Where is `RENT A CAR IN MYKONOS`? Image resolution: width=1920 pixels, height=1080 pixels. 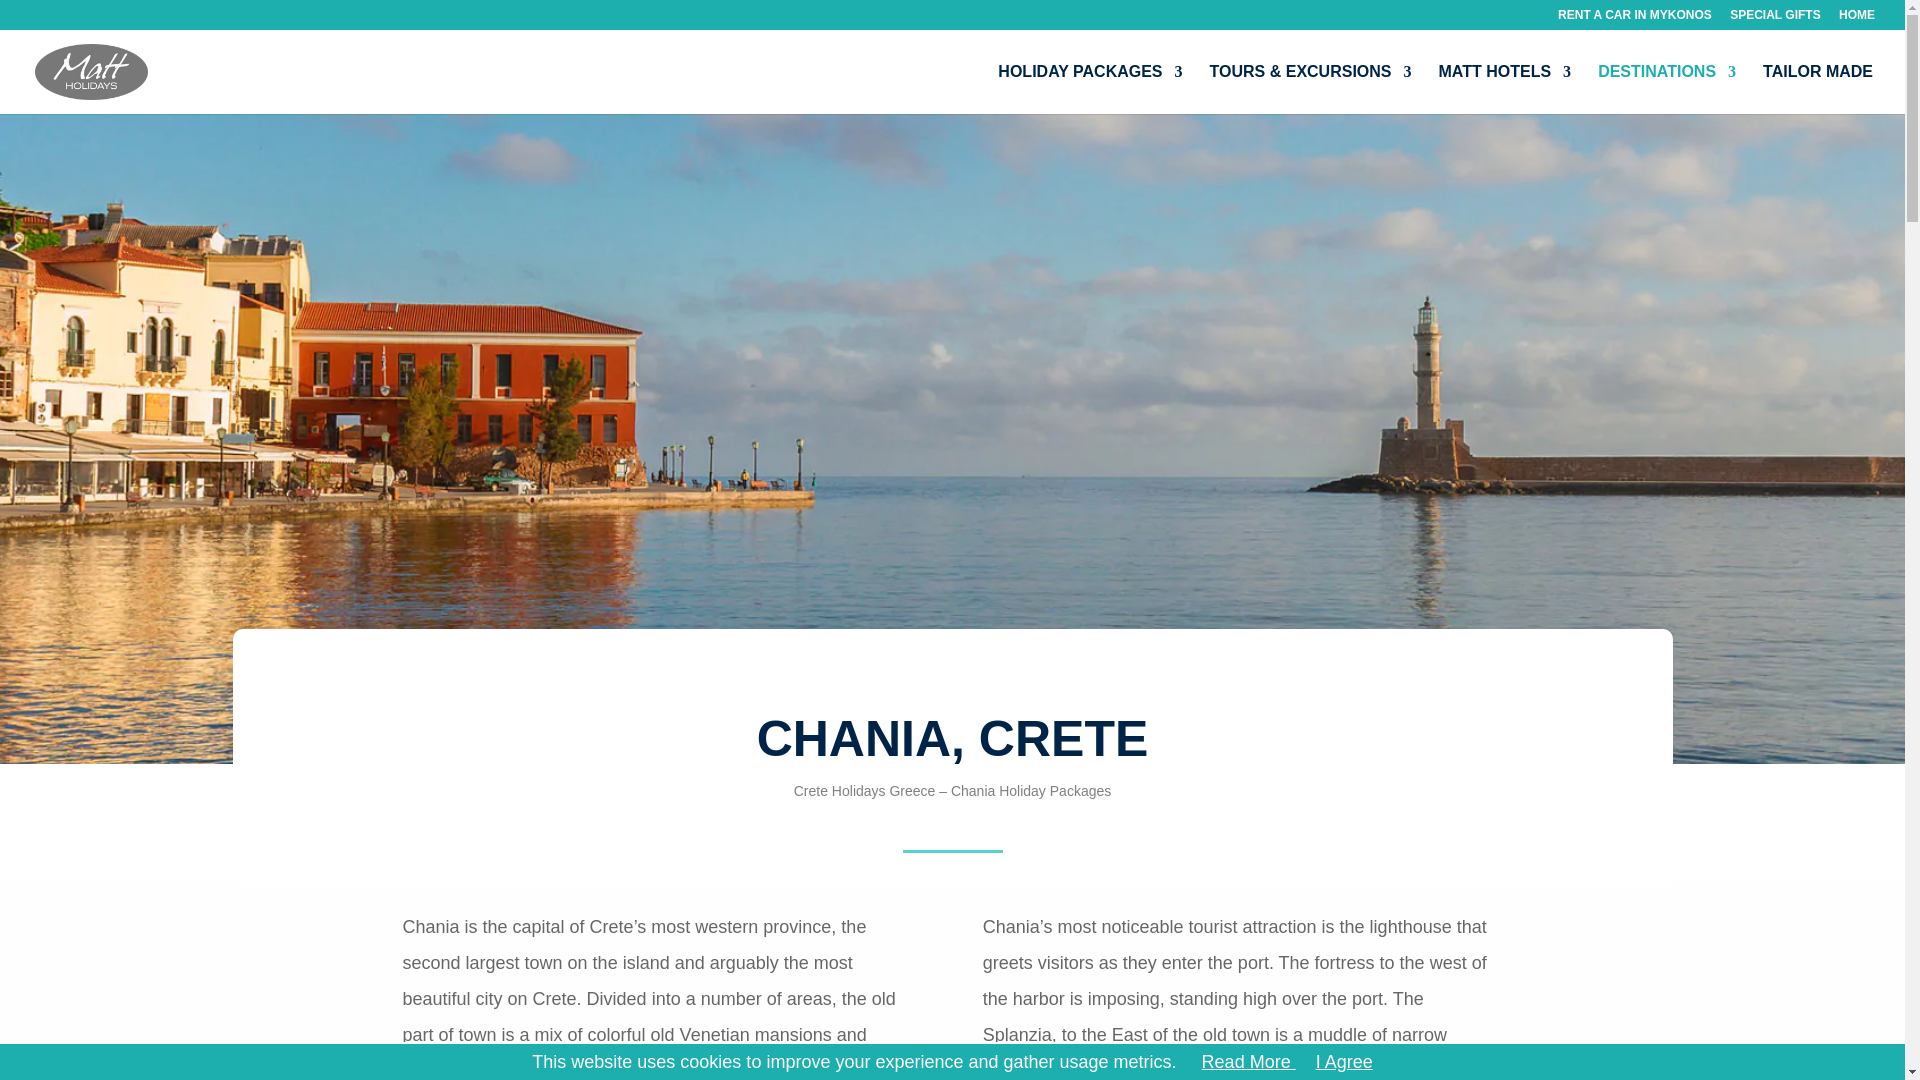 RENT A CAR IN MYKONOS is located at coordinates (1634, 19).